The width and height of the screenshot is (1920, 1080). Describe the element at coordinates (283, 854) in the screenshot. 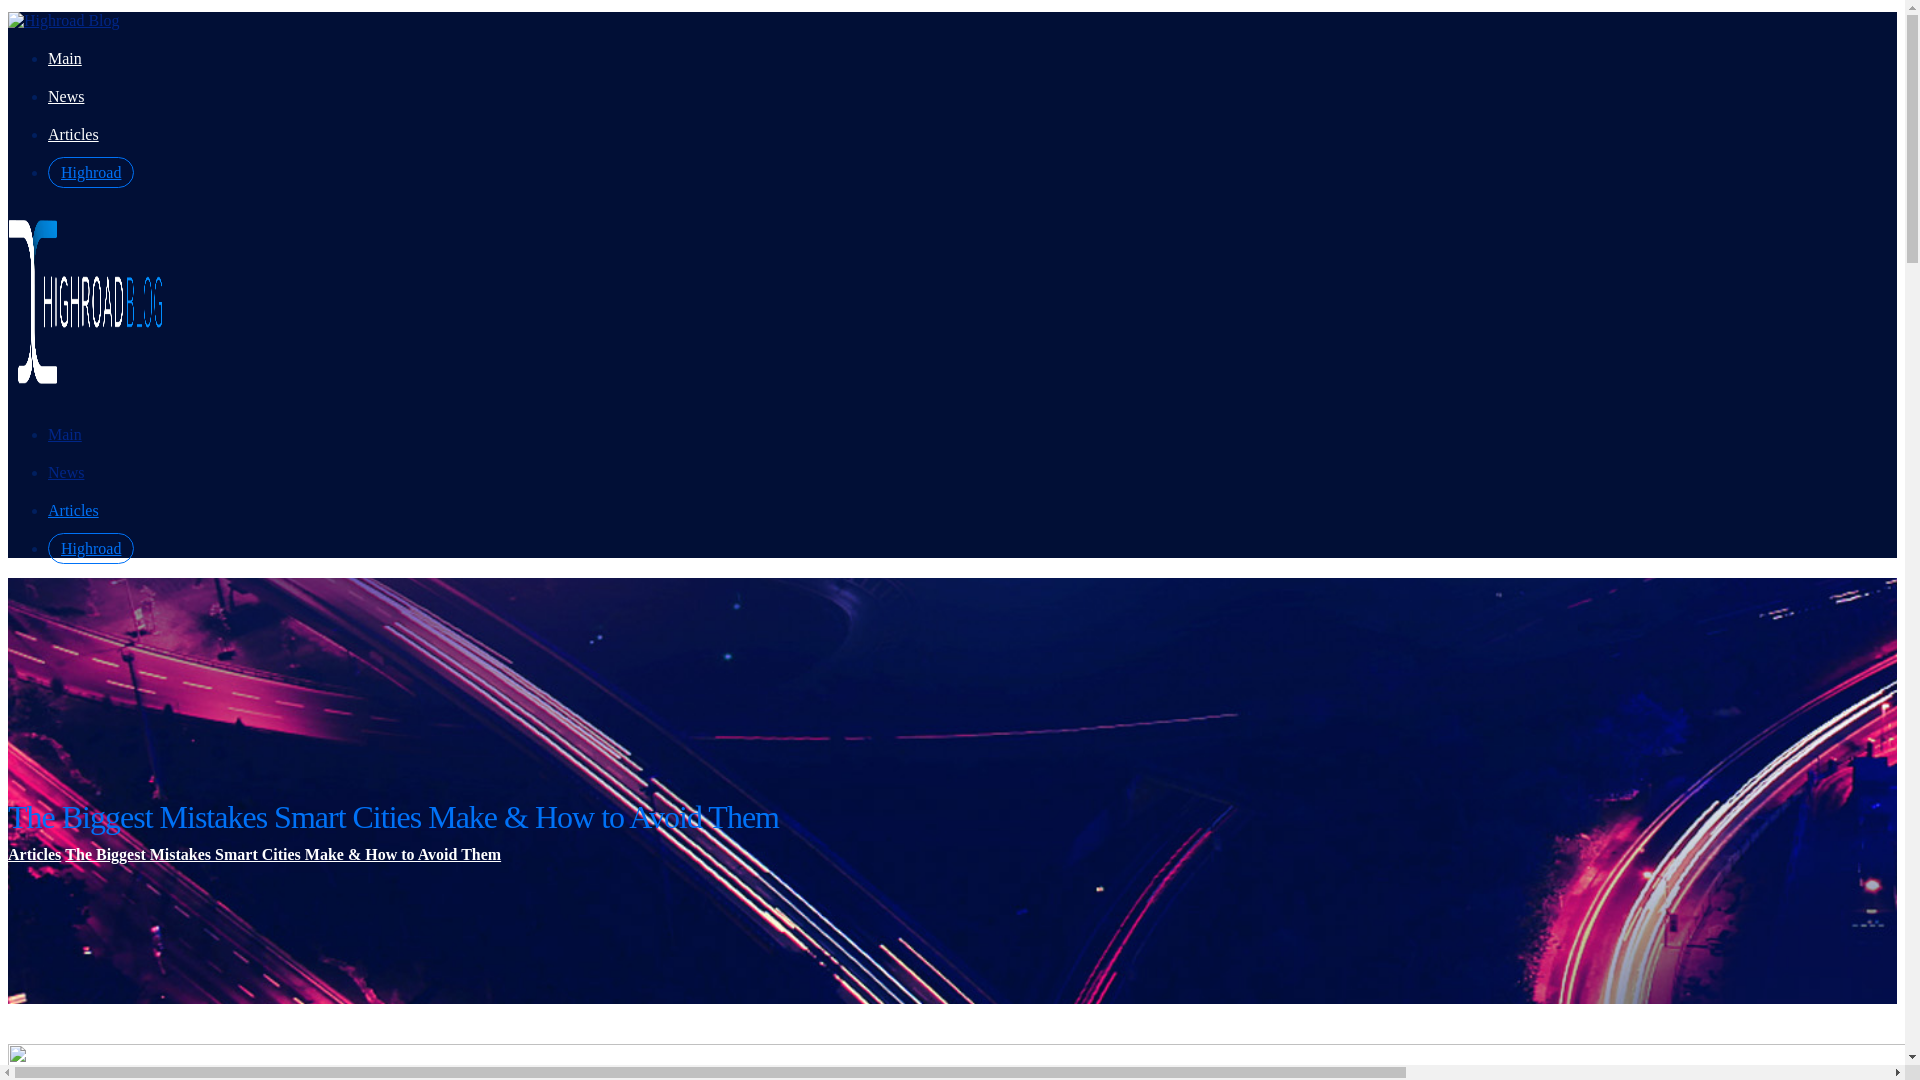

I see `The Biggest Mistakes Smart Cities Make & How to Avoid Them` at that location.